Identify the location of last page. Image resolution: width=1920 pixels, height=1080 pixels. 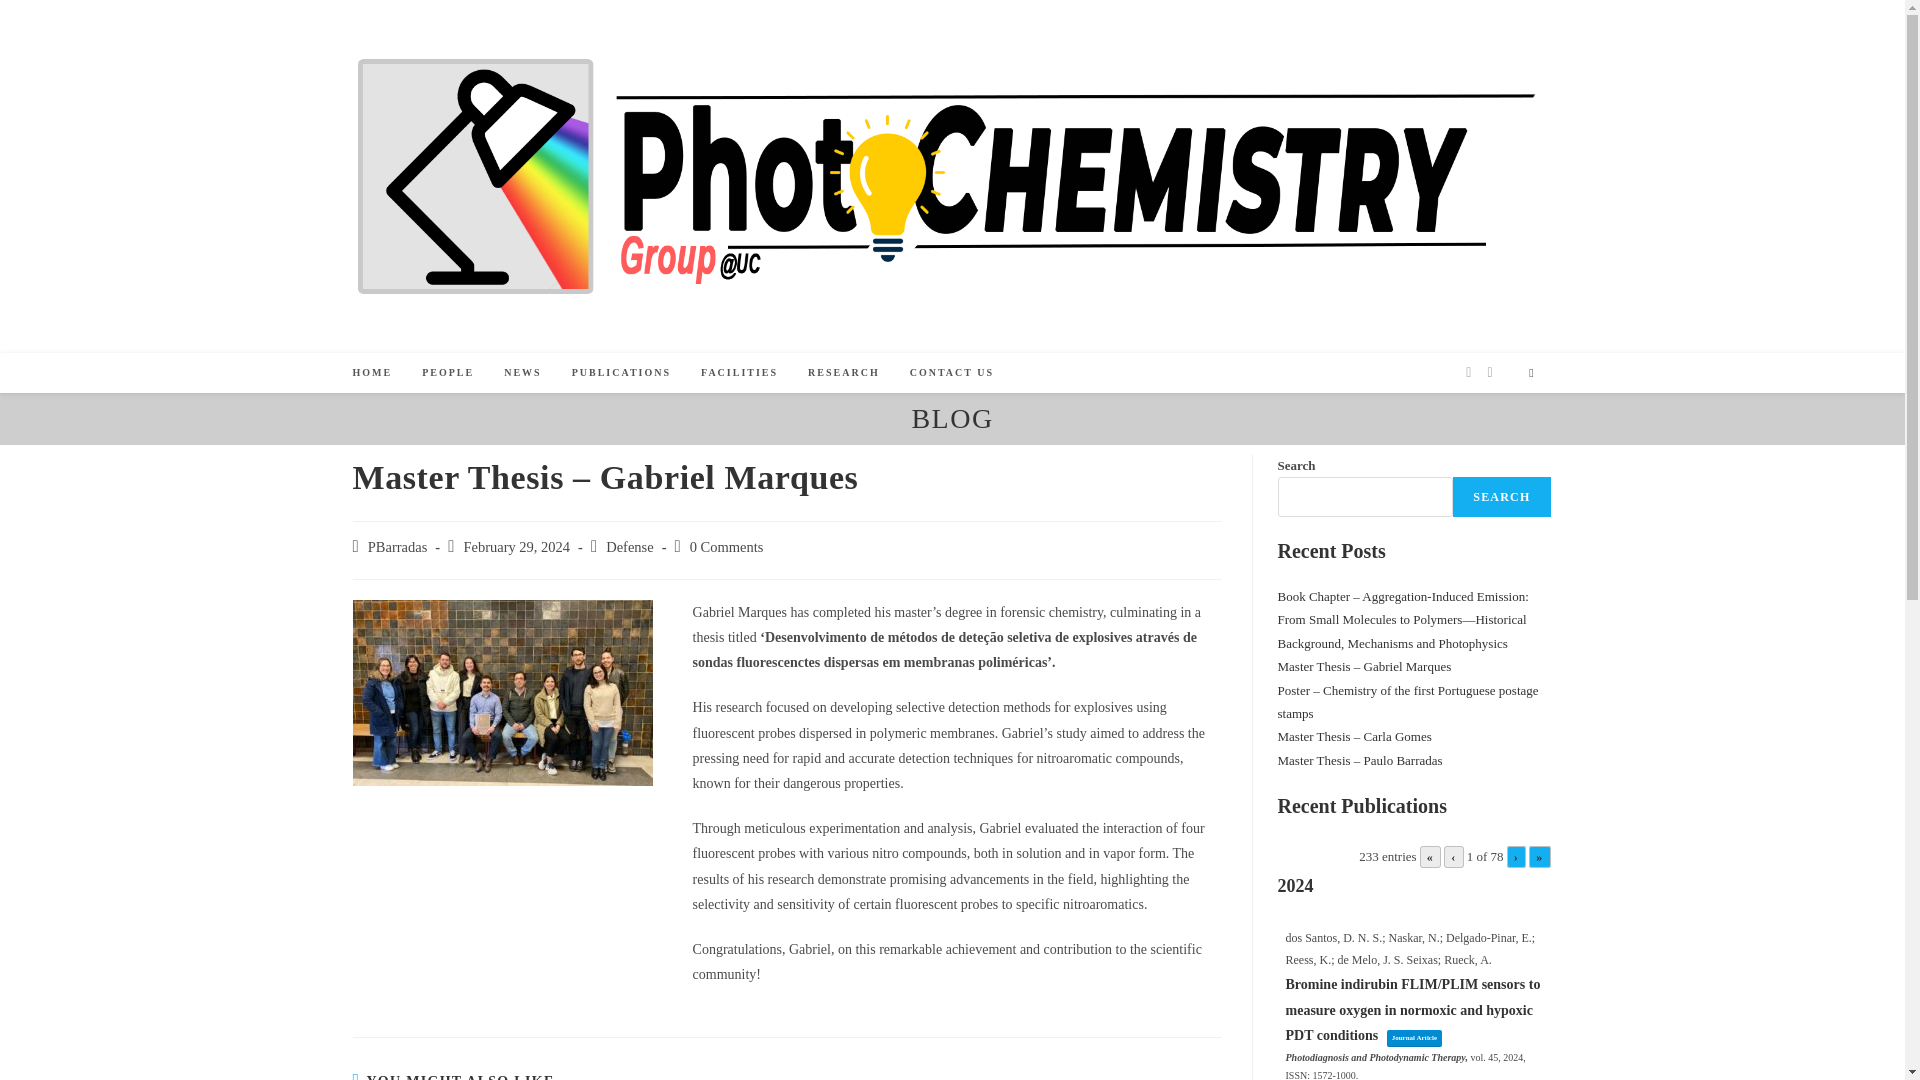
(1538, 856).